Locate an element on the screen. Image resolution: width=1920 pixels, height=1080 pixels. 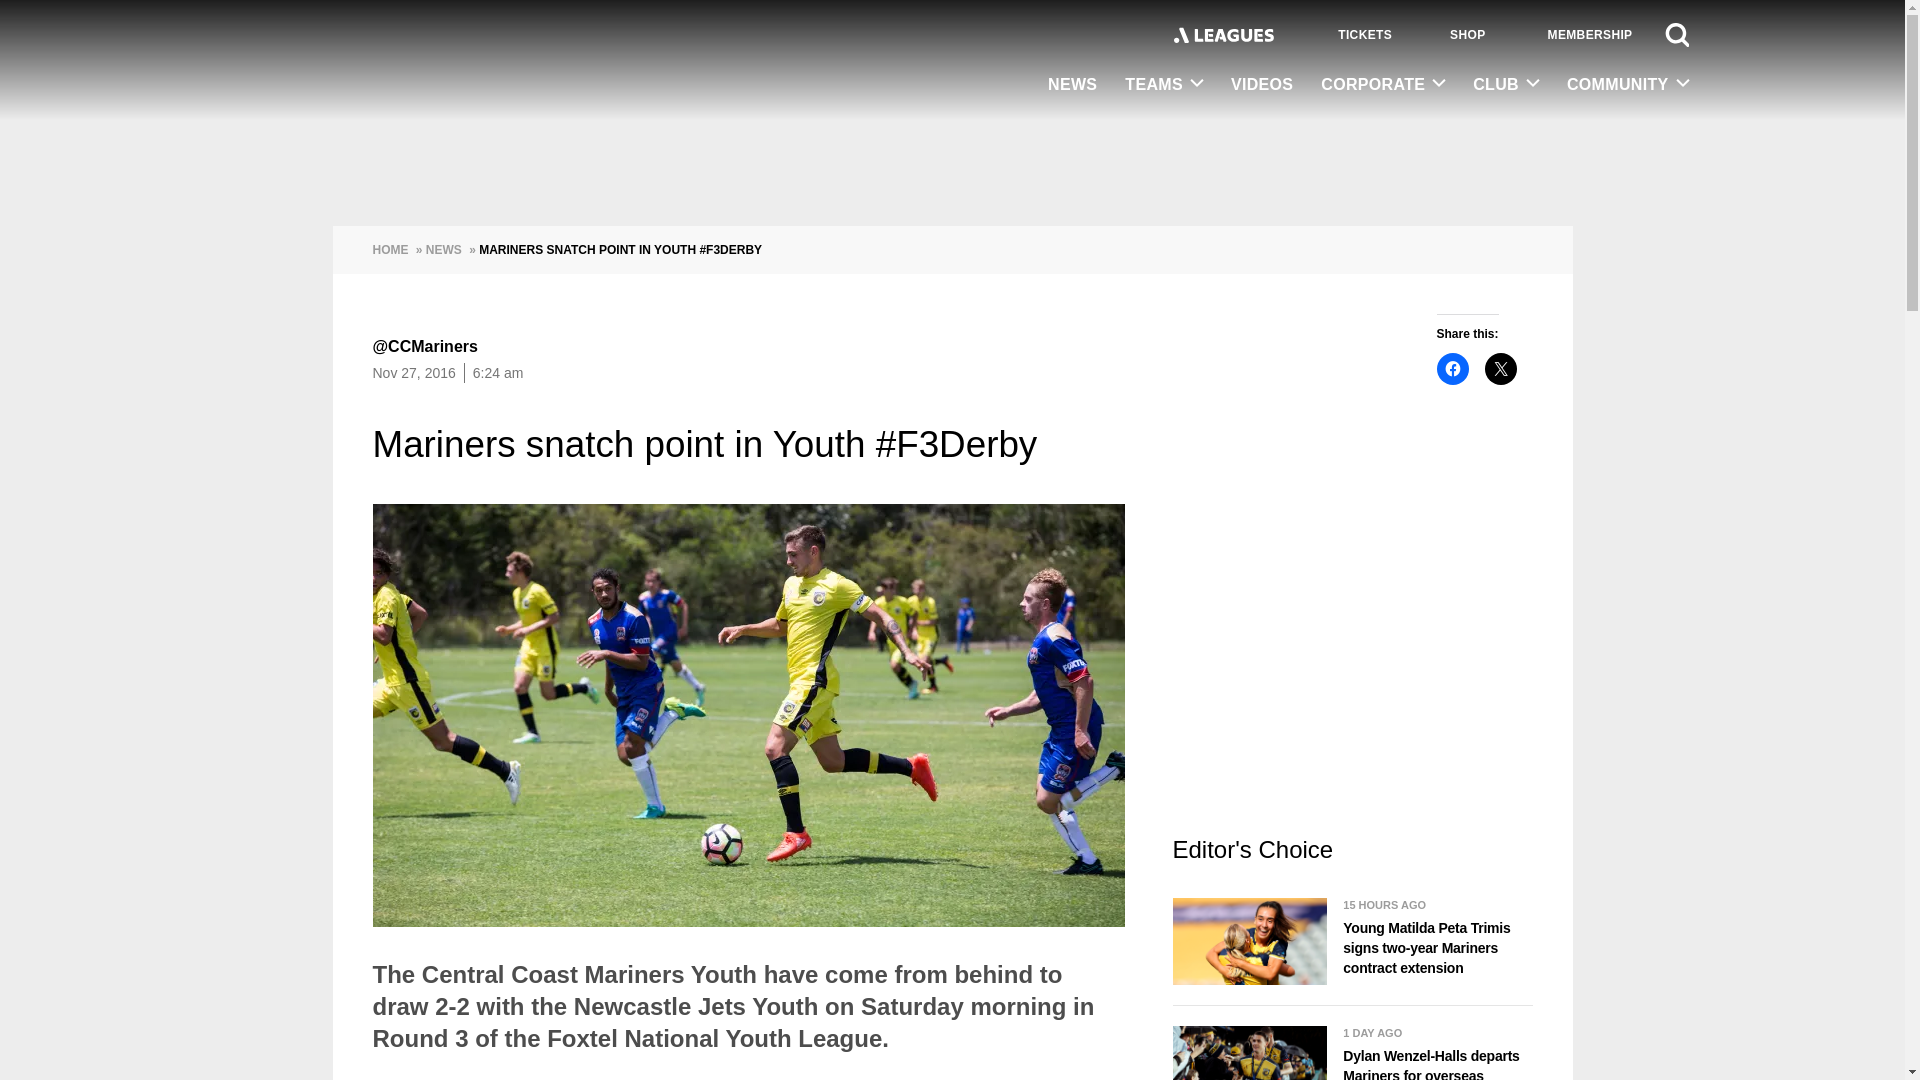
CLUB is located at coordinates (1506, 85).